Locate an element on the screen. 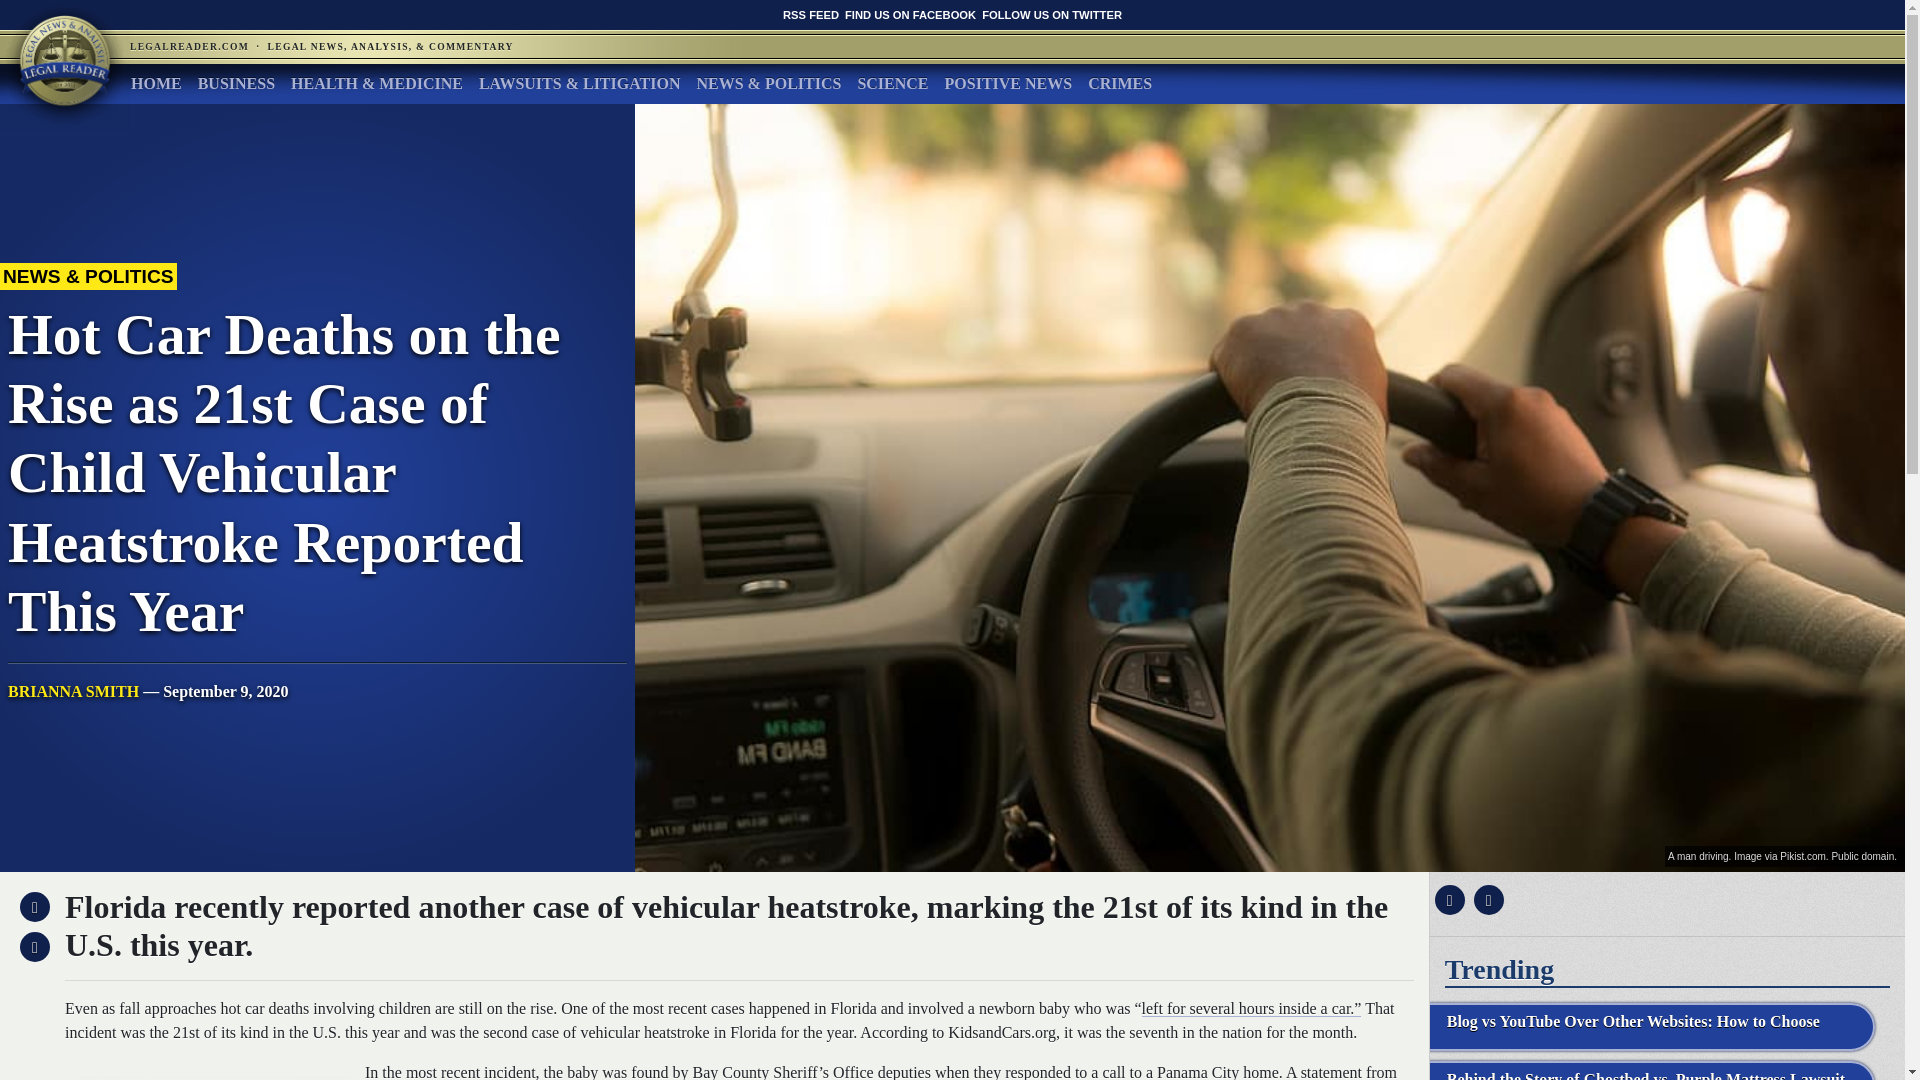 This screenshot has width=1920, height=1080. SCIENCE is located at coordinates (892, 83).